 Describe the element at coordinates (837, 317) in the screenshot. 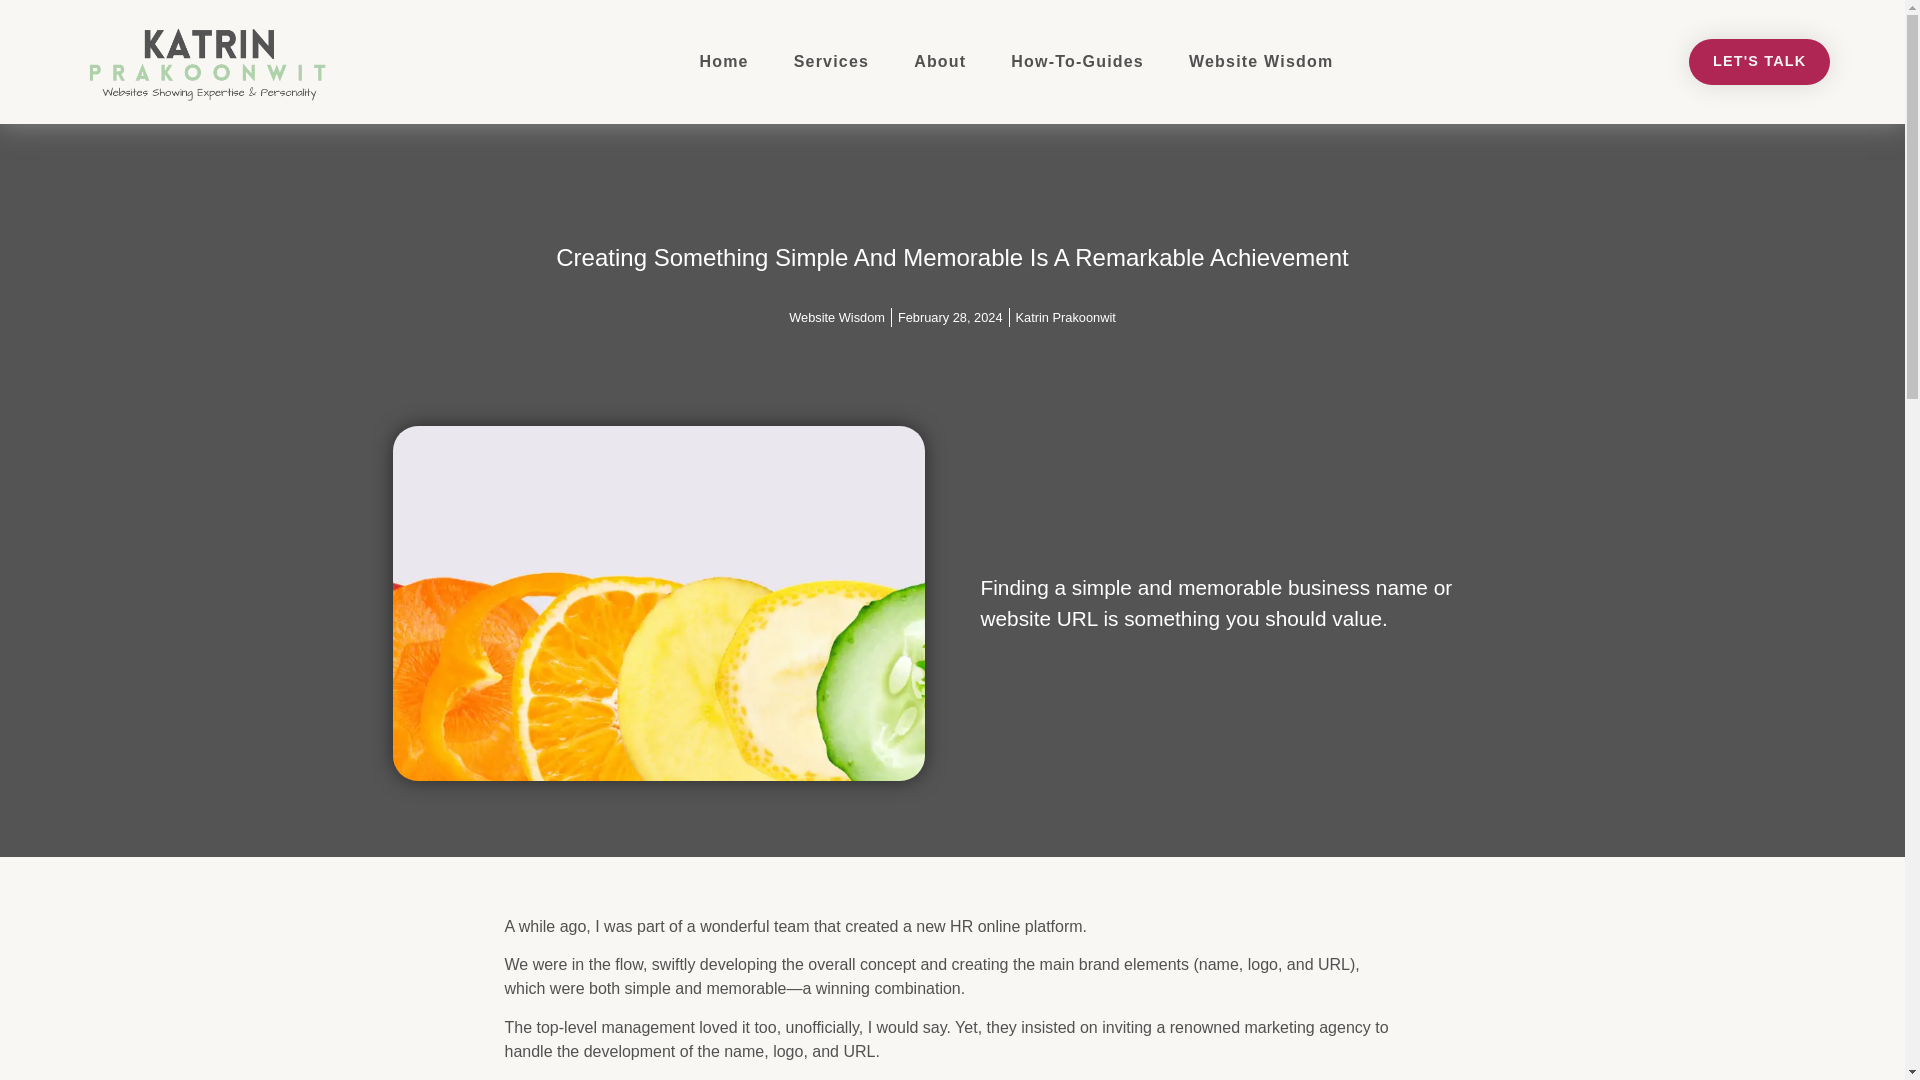

I see `Website Wisdom` at that location.